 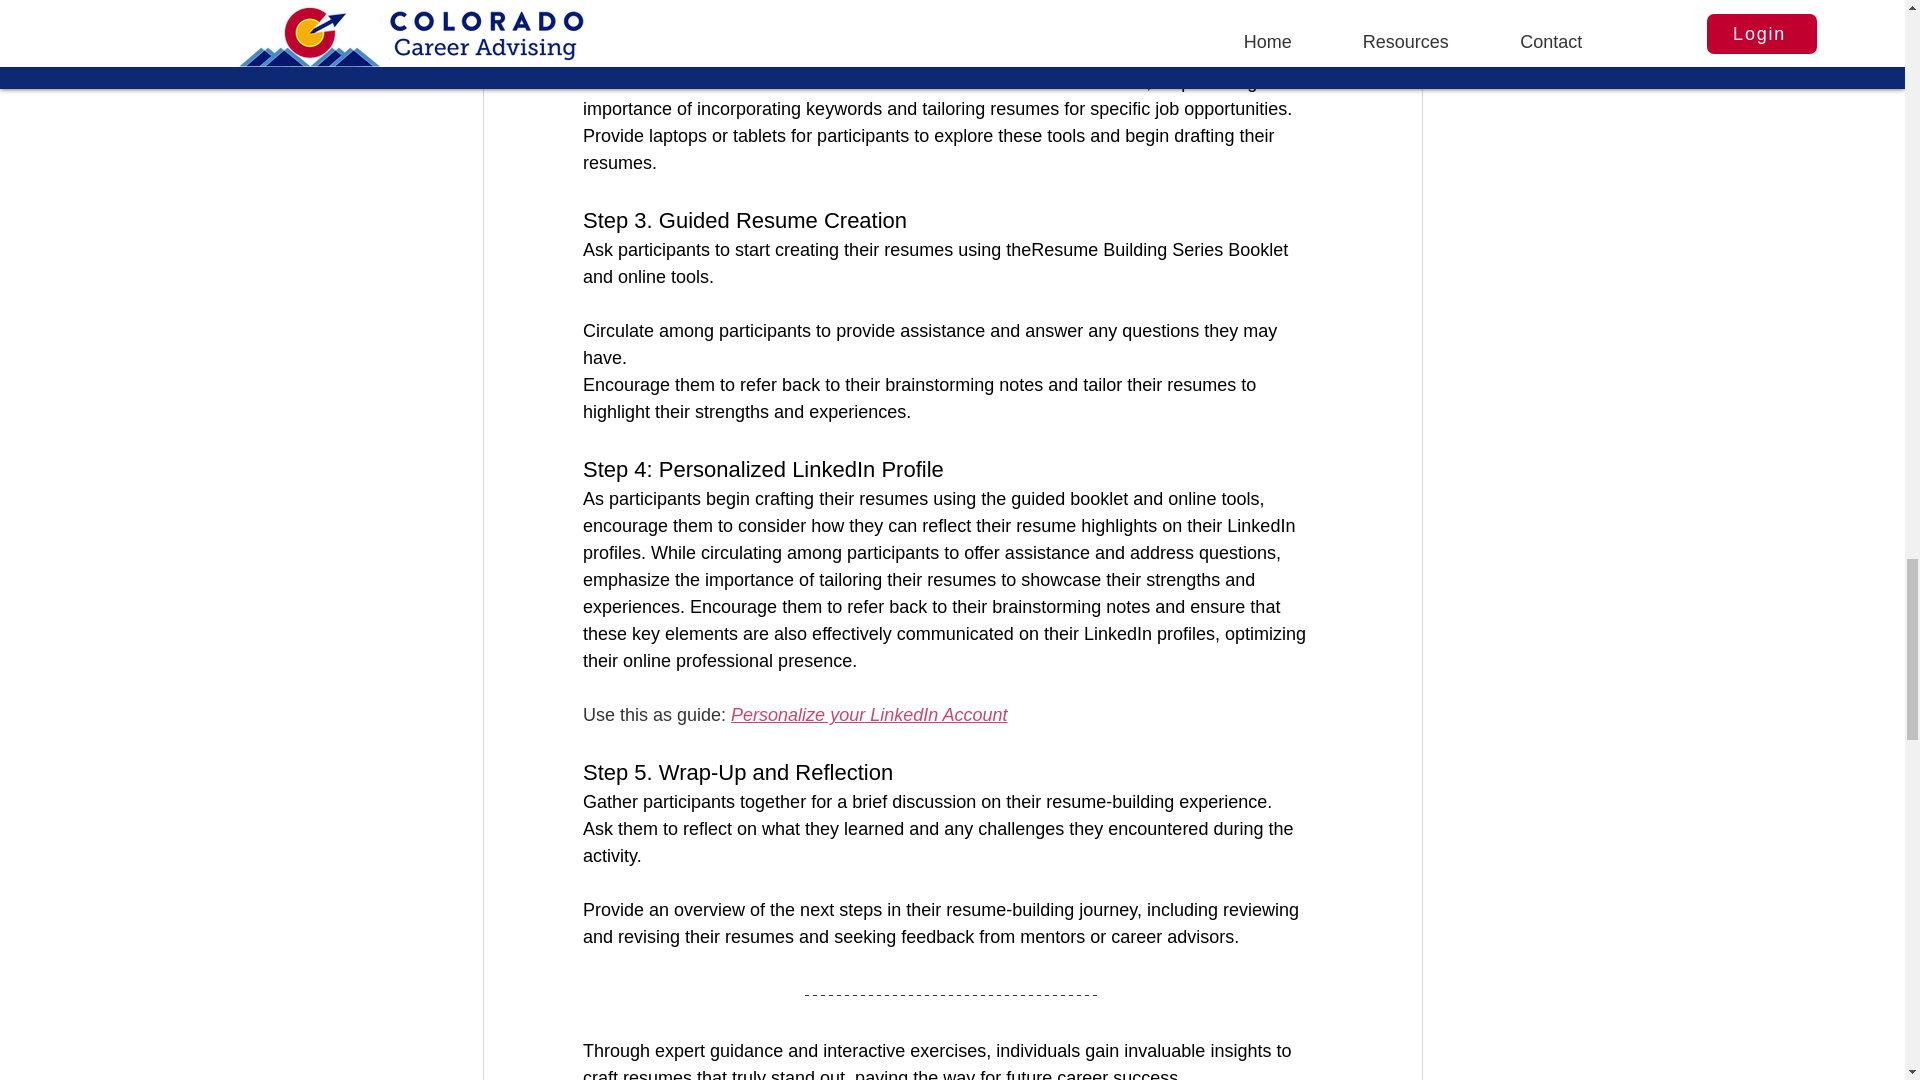 I want to click on Lightcast, so click(x=1010, y=5).